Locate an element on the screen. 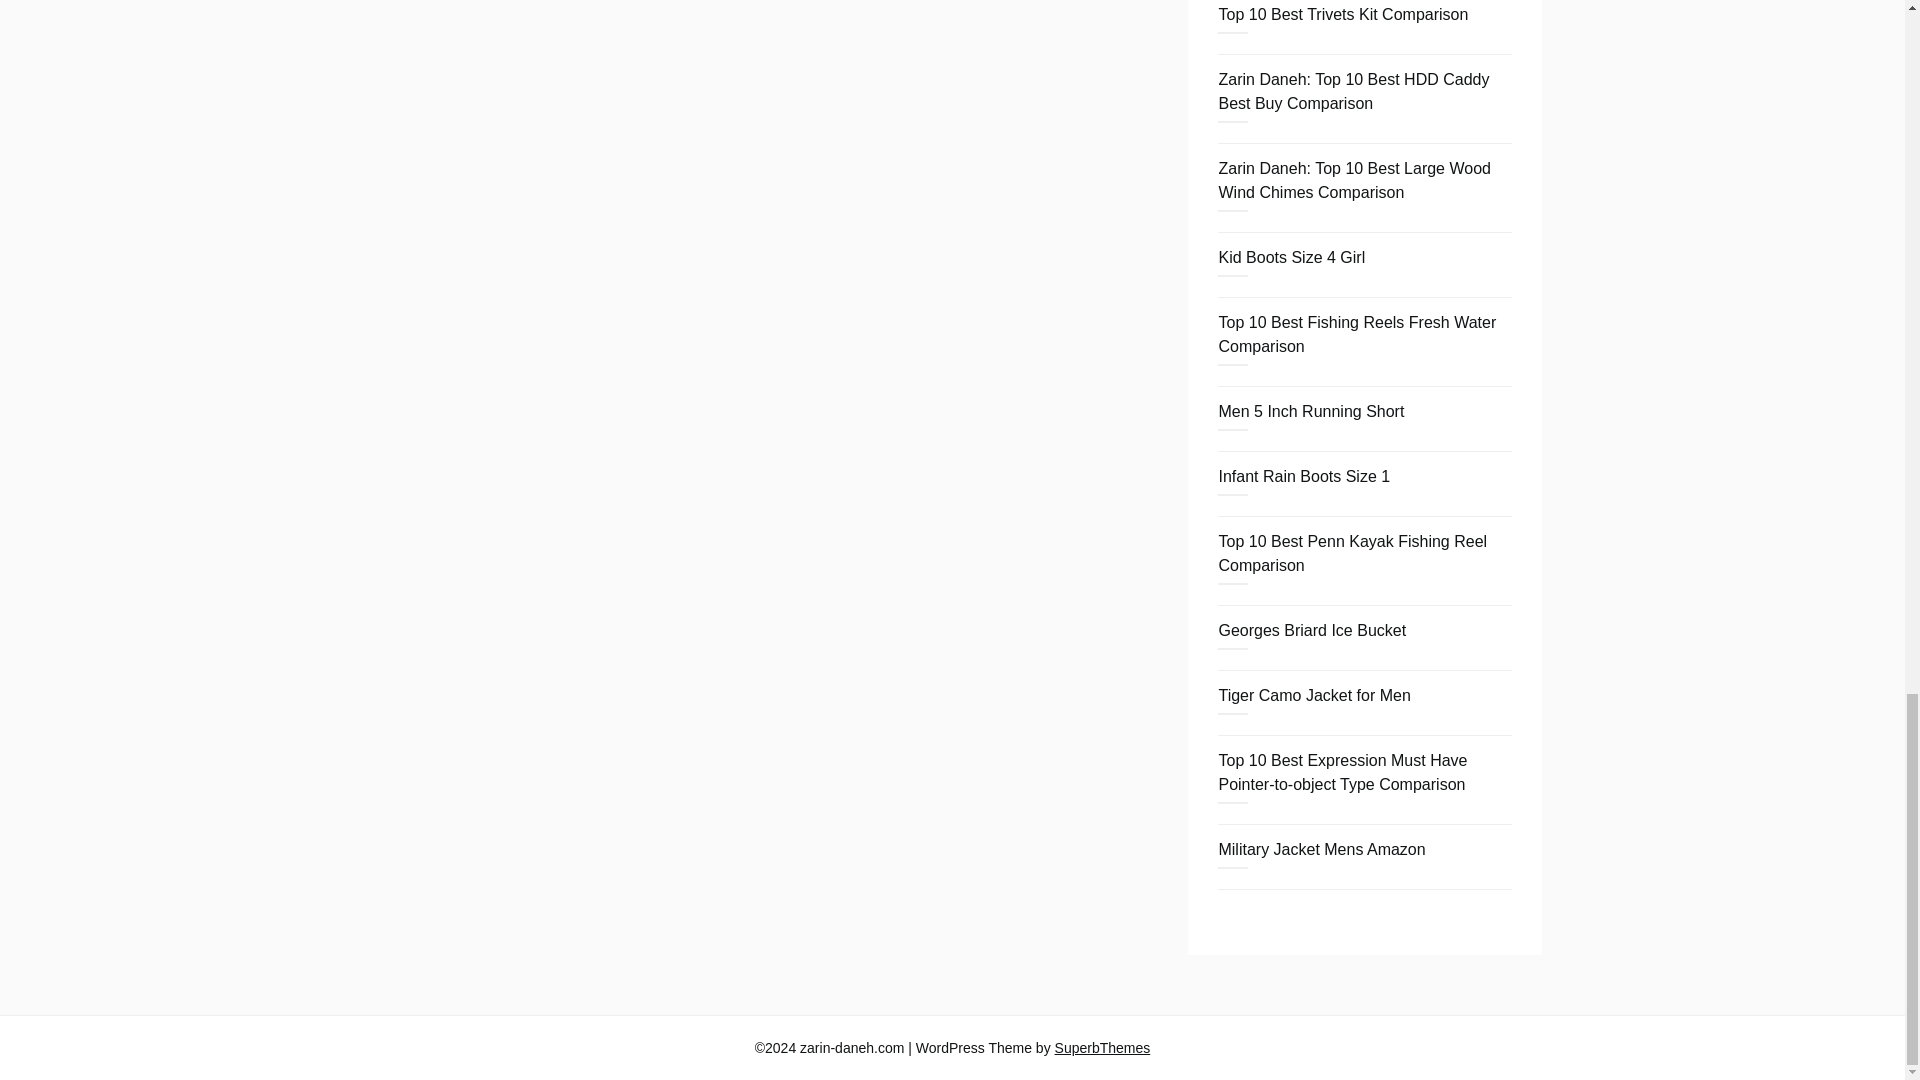 The height and width of the screenshot is (1080, 1920). Kid Boots Size 4 Girl is located at coordinates (1291, 257).